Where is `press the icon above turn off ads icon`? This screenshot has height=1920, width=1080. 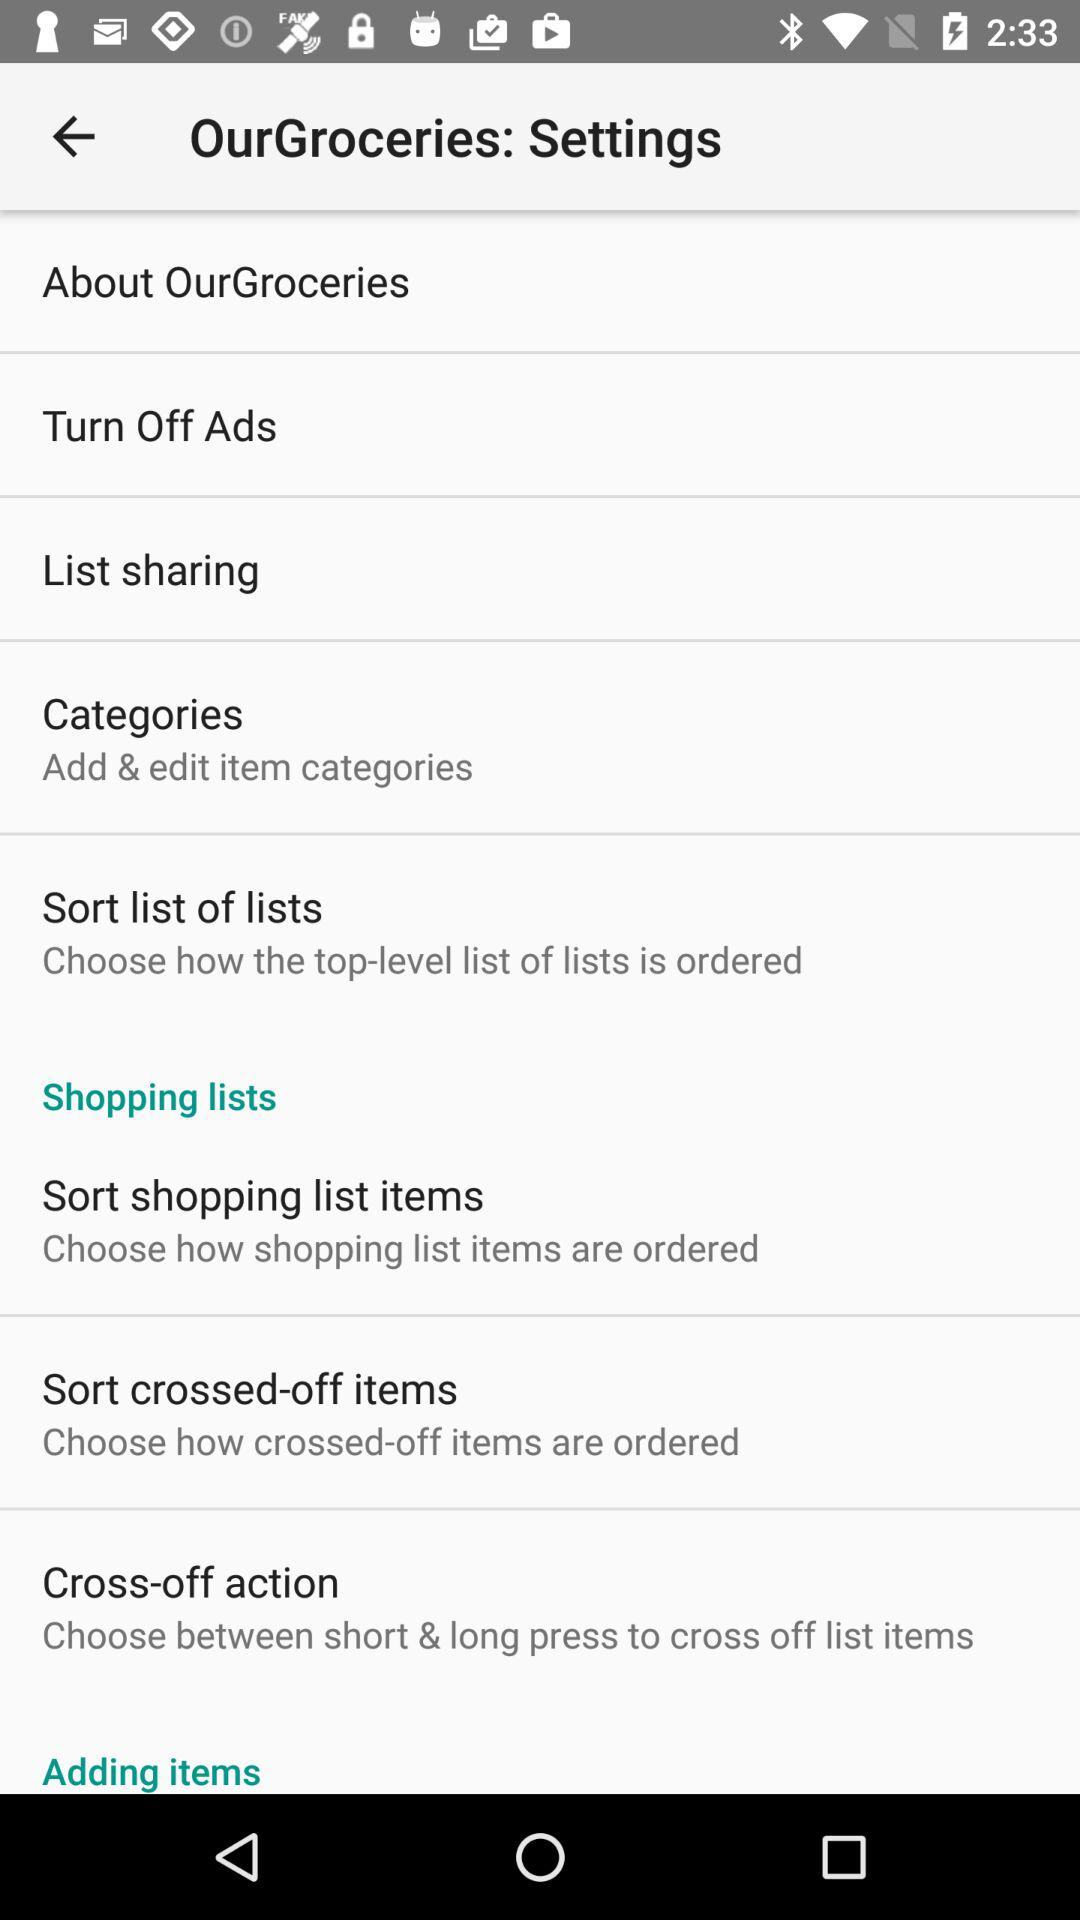
press the icon above turn off ads icon is located at coordinates (226, 280).